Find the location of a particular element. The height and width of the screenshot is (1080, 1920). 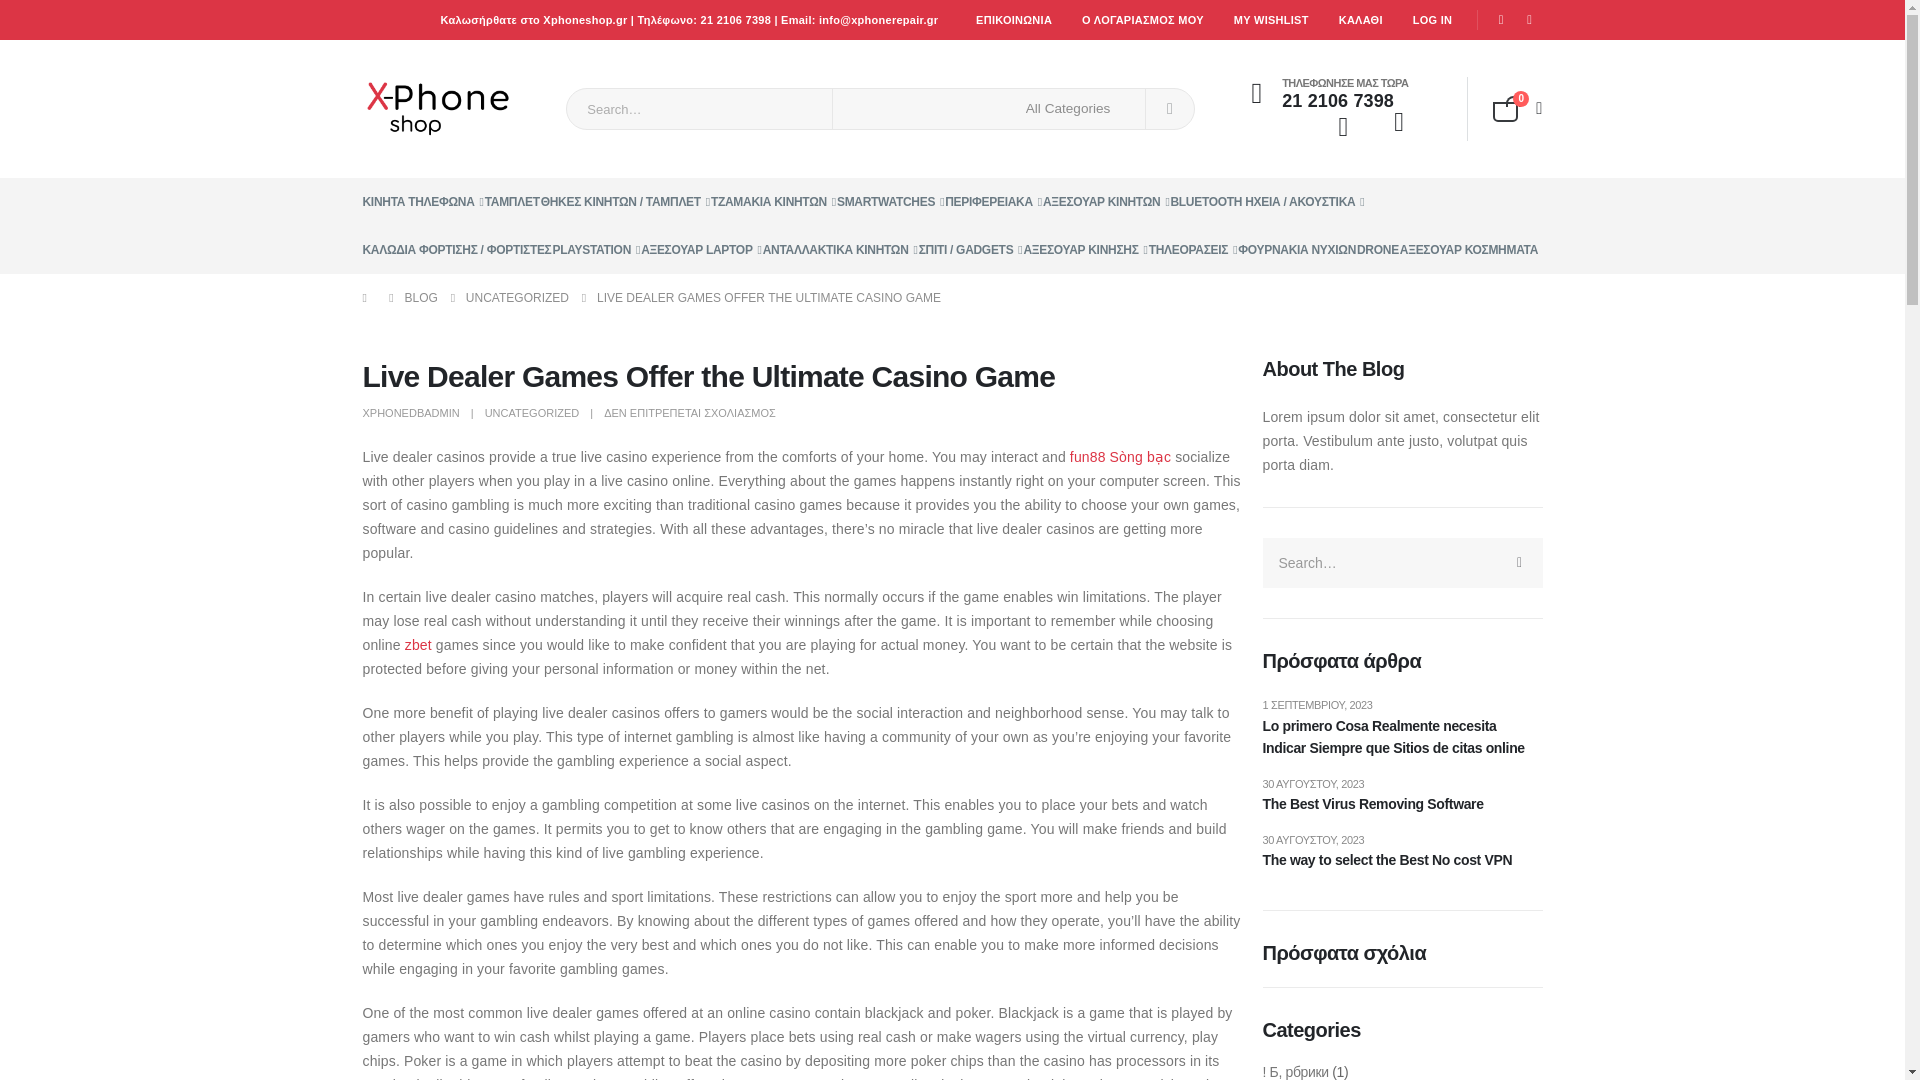

Facebook is located at coordinates (1501, 20).